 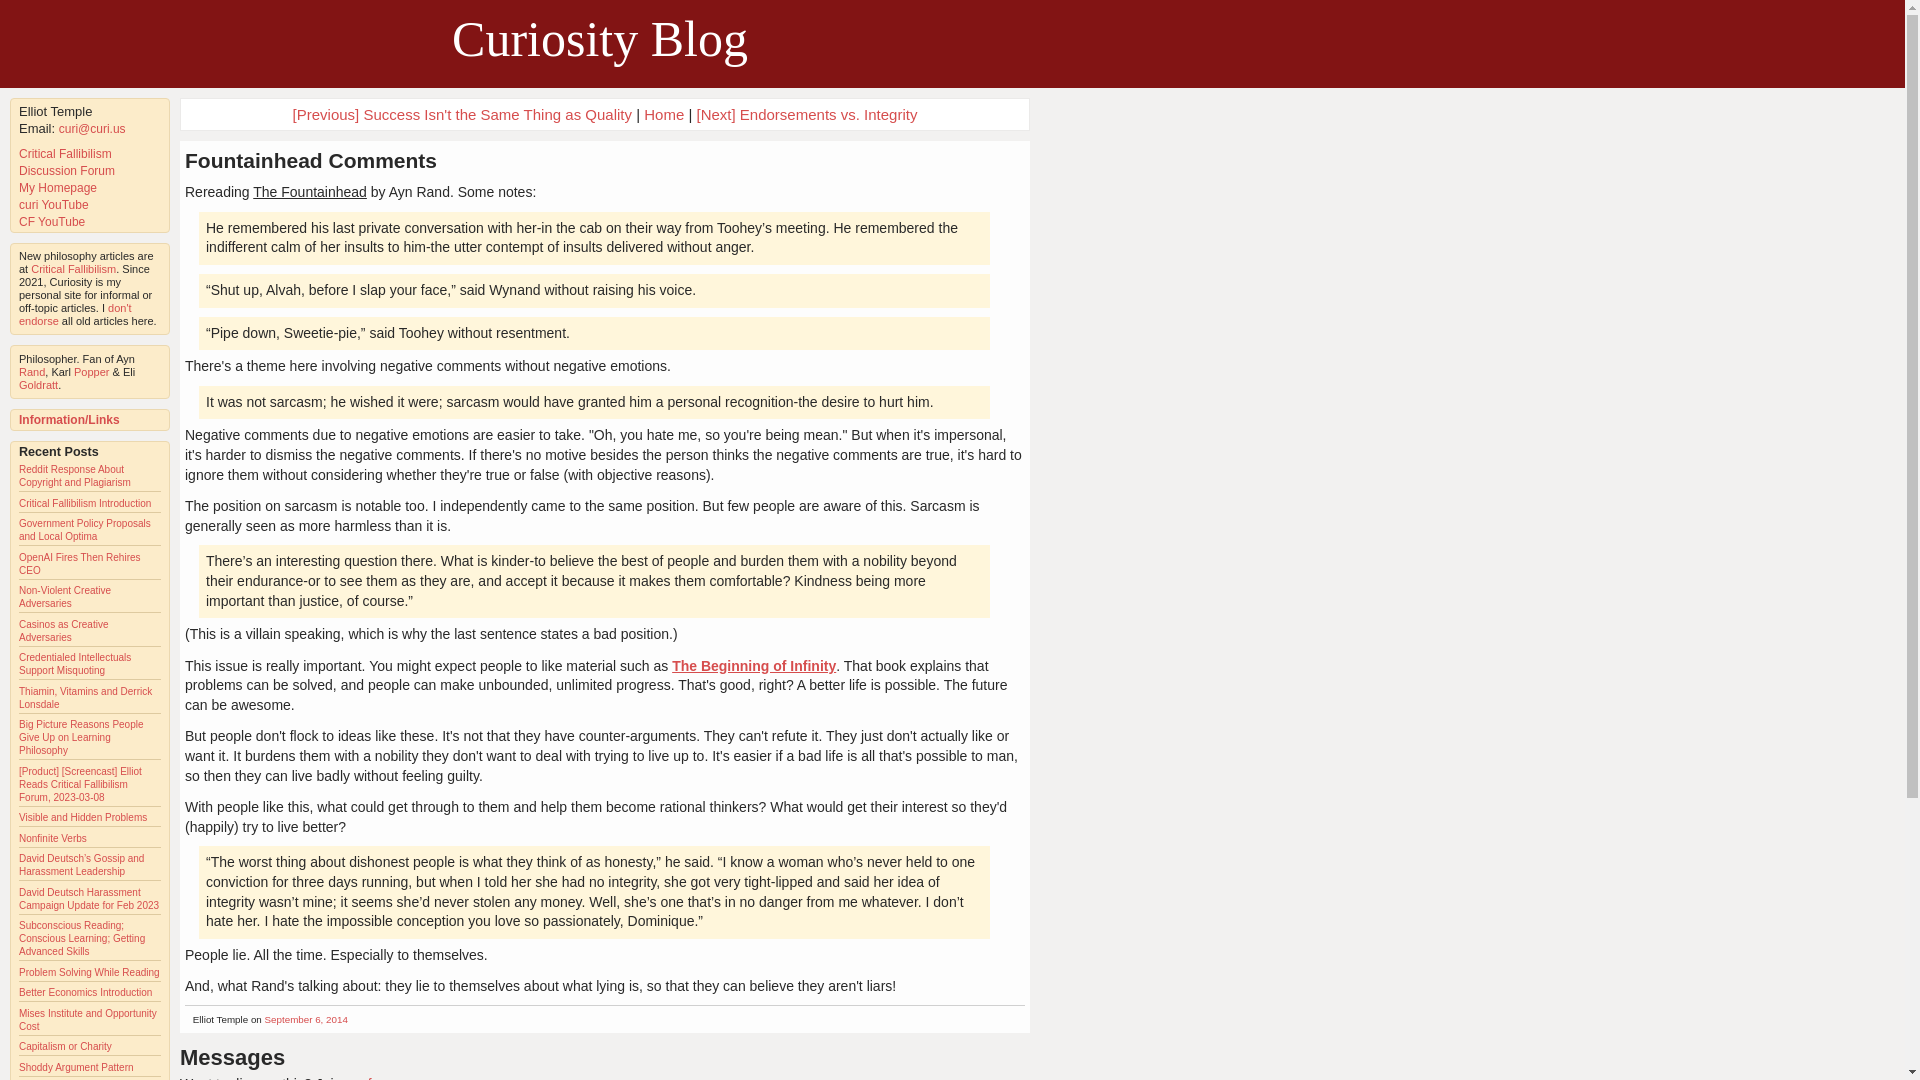 I want to click on Visible and Hidden Problems, so click(x=83, y=817).